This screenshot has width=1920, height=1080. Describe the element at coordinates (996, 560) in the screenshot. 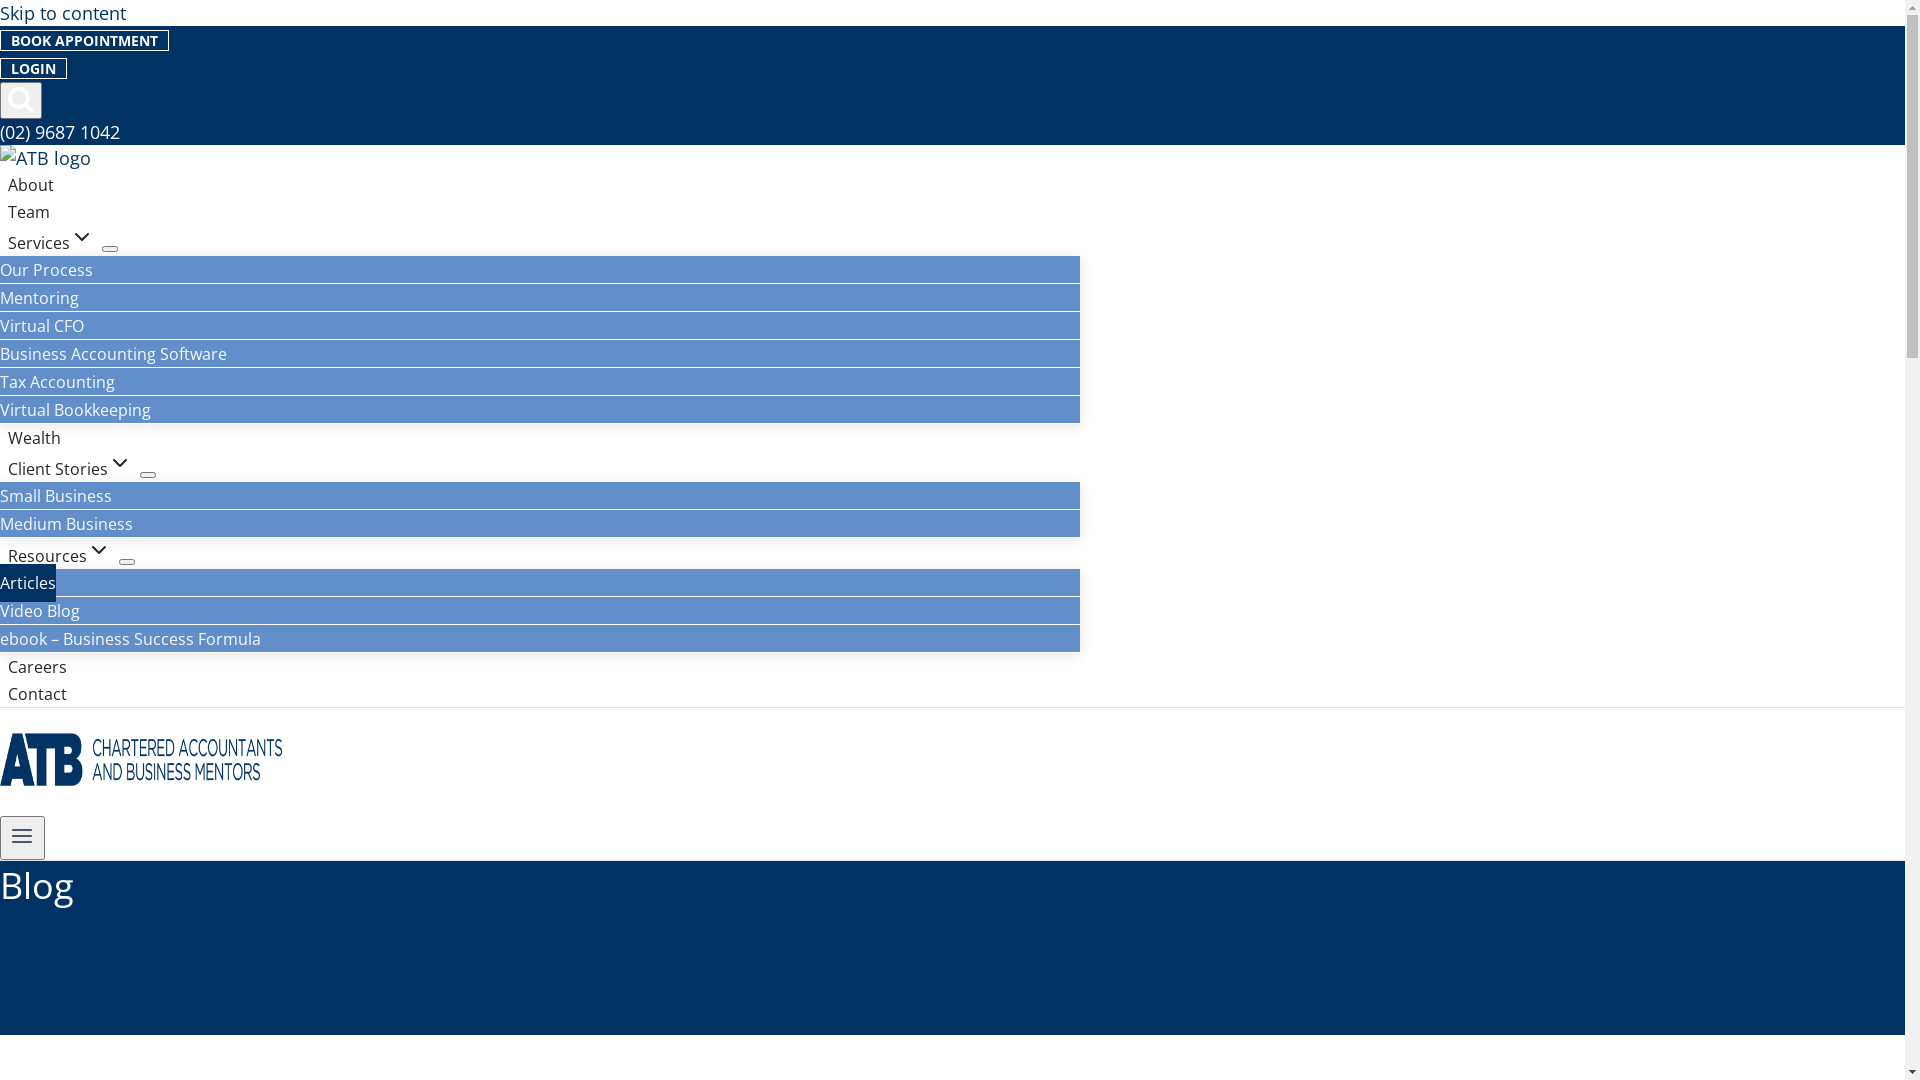

I see `SEND` at that location.